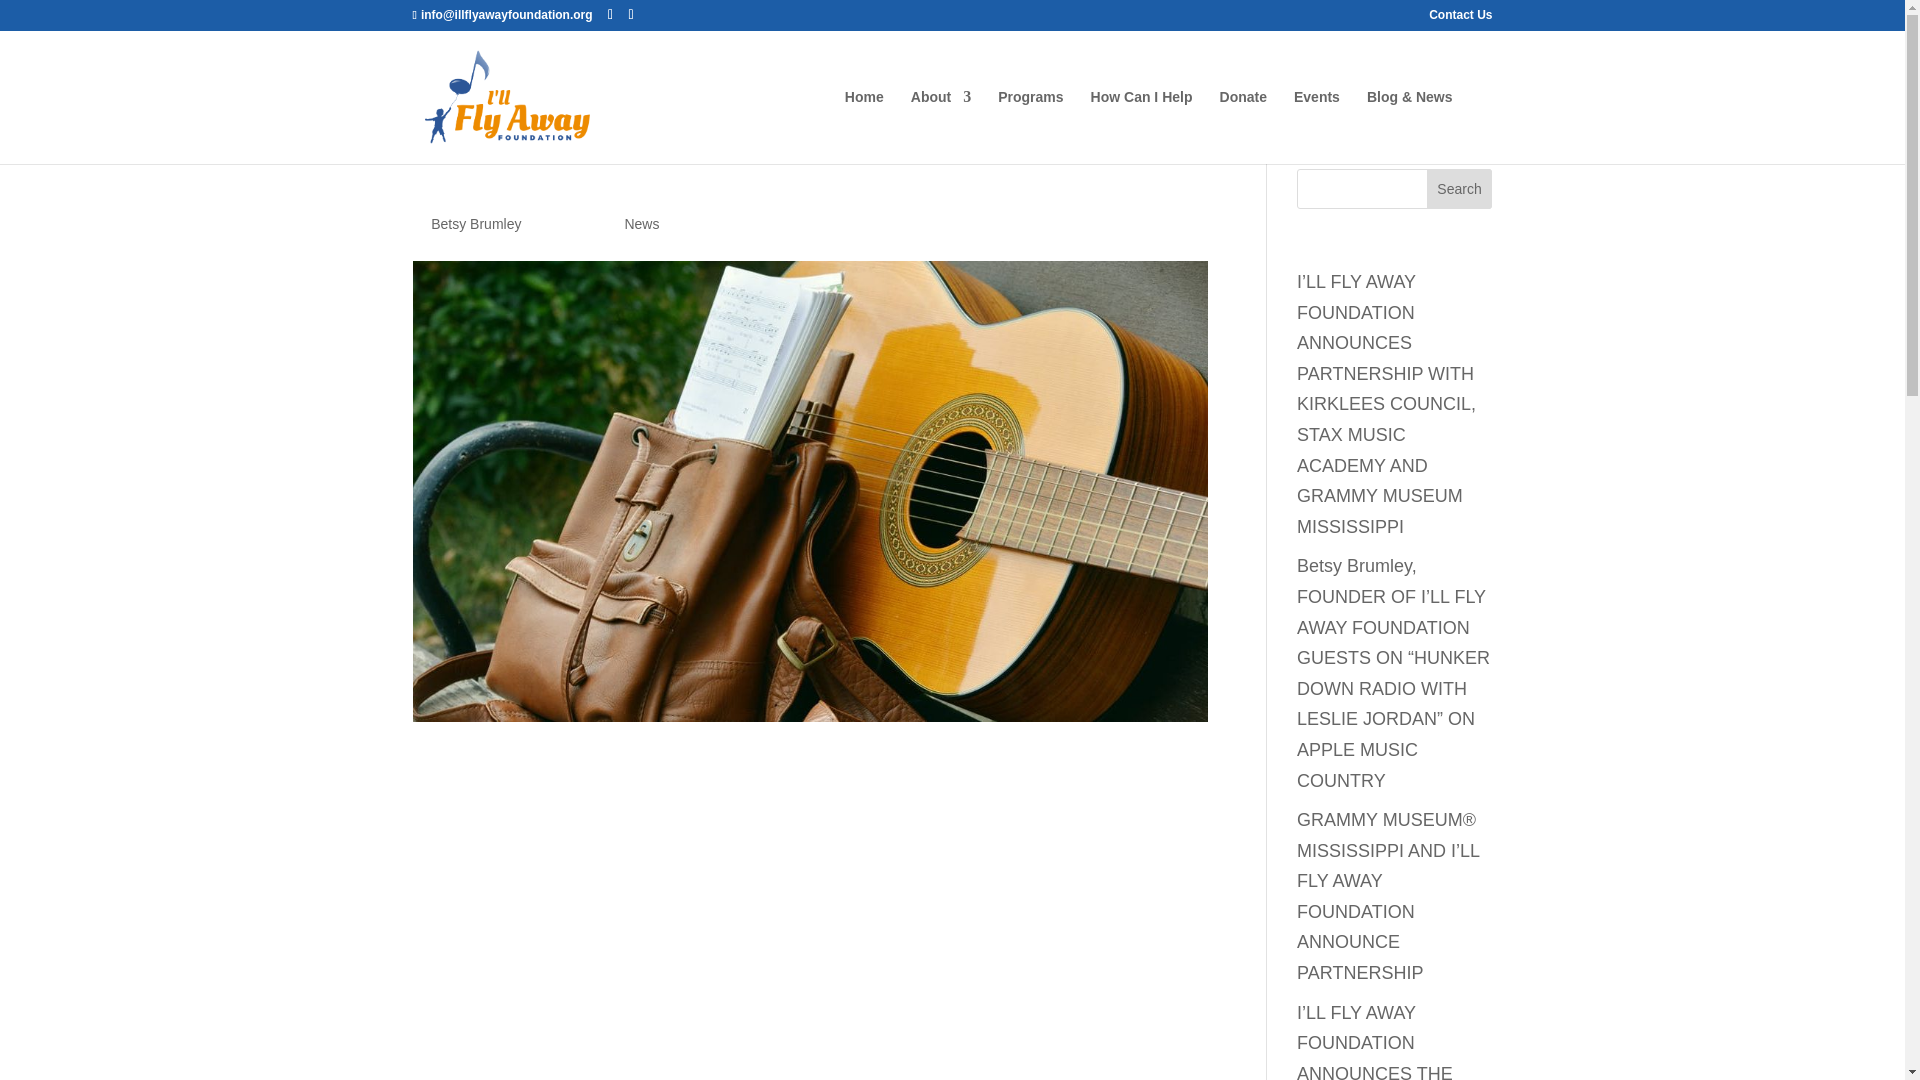  What do you see at coordinates (1460, 188) in the screenshot?
I see `Search` at bounding box center [1460, 188].